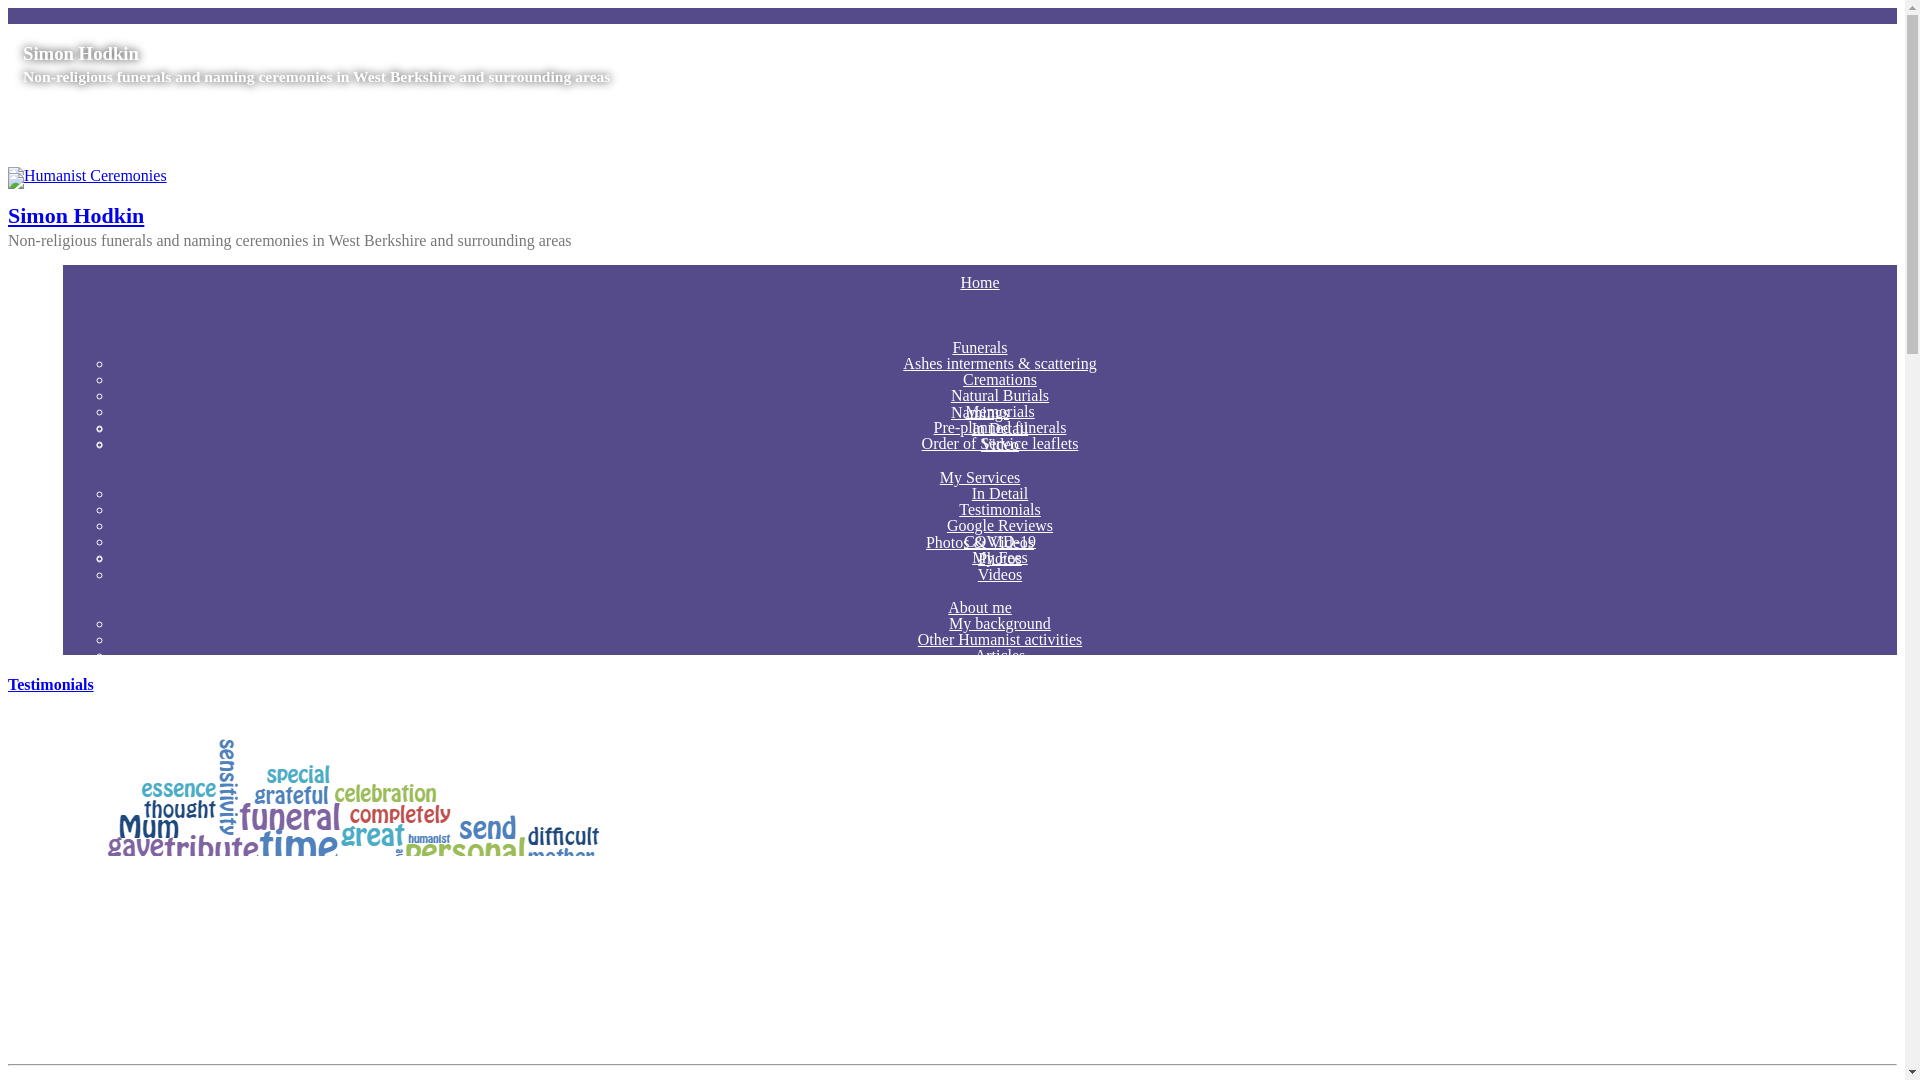 This screenshot has height=1080, width=1920. I want to click on Videos, so click(999, 574).